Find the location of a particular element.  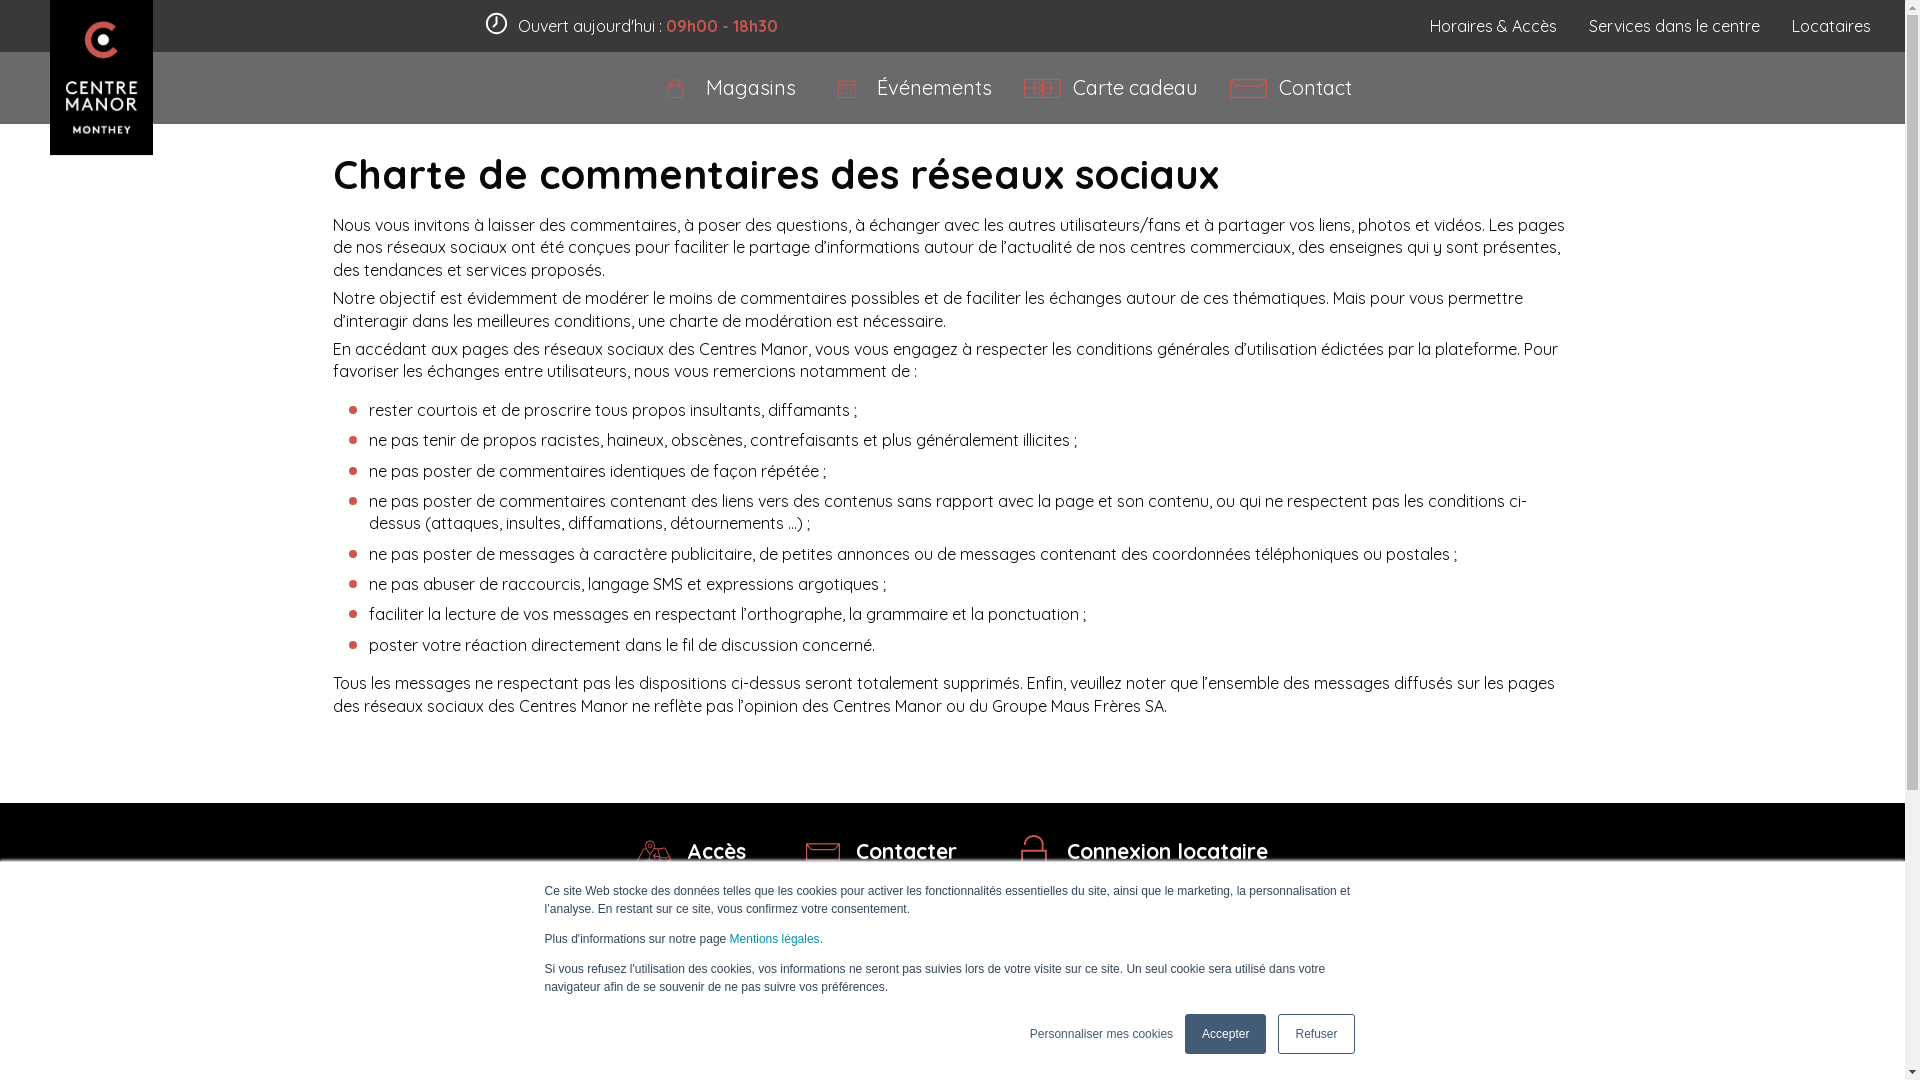

Accepter is located at coordinates (1226, 1034).